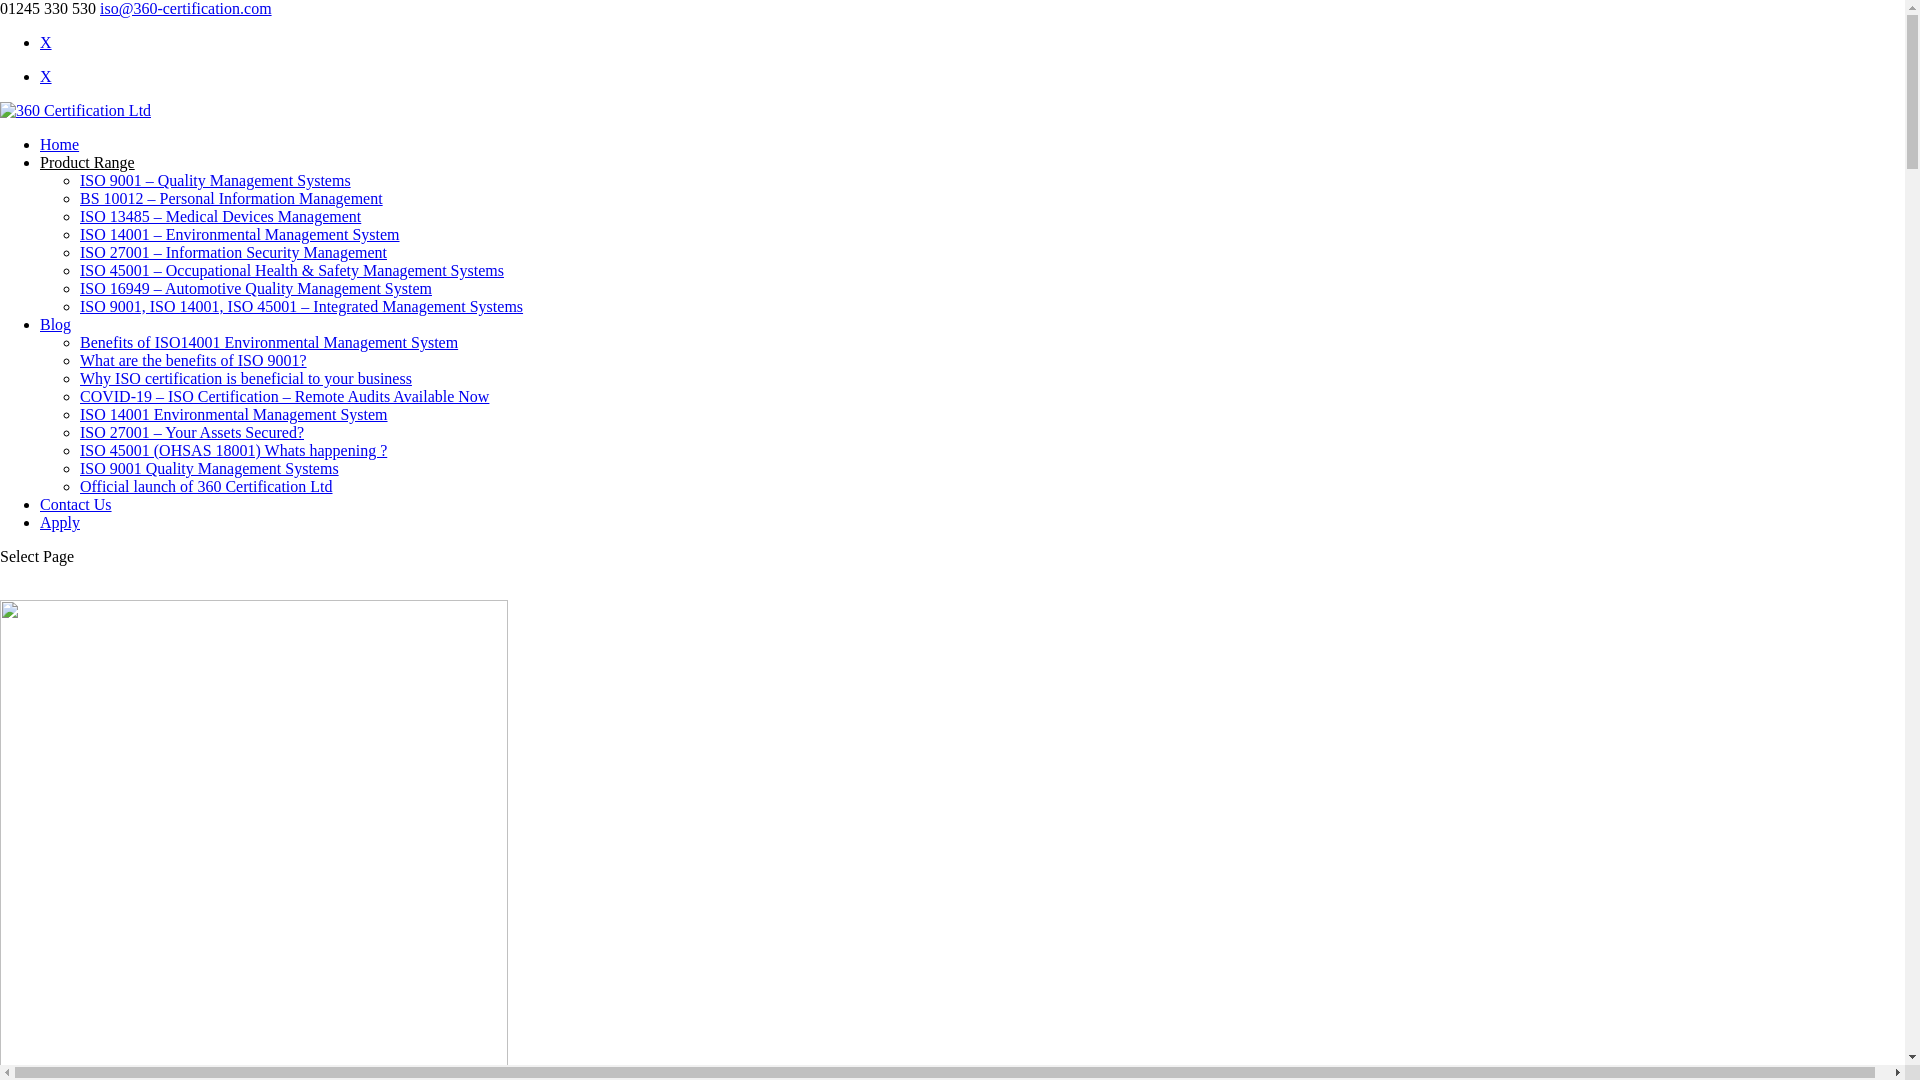  Describe the element at coordinates (210, 468) in the screenshot. I see `ISO 9001 Quality Management Systems` at that location.